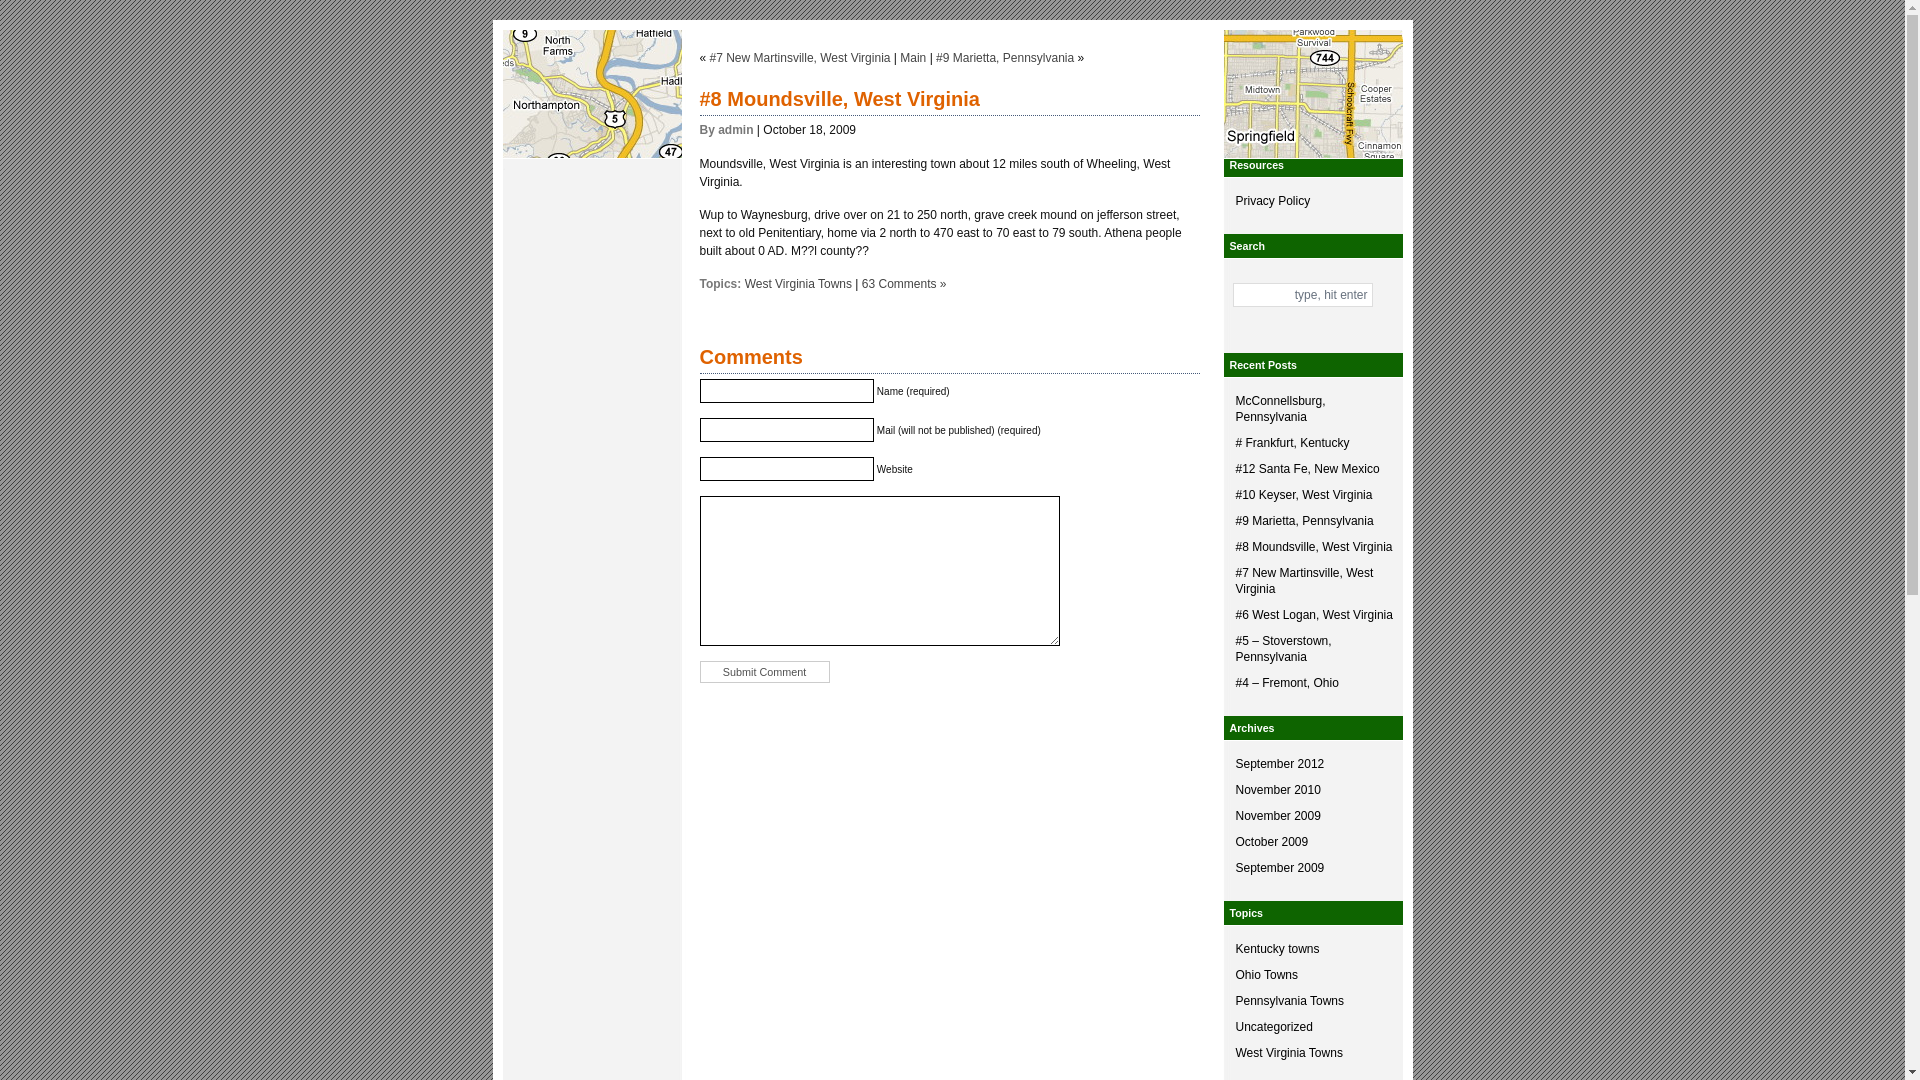  I want to click on Uncategorized, so click(1314, 1027).